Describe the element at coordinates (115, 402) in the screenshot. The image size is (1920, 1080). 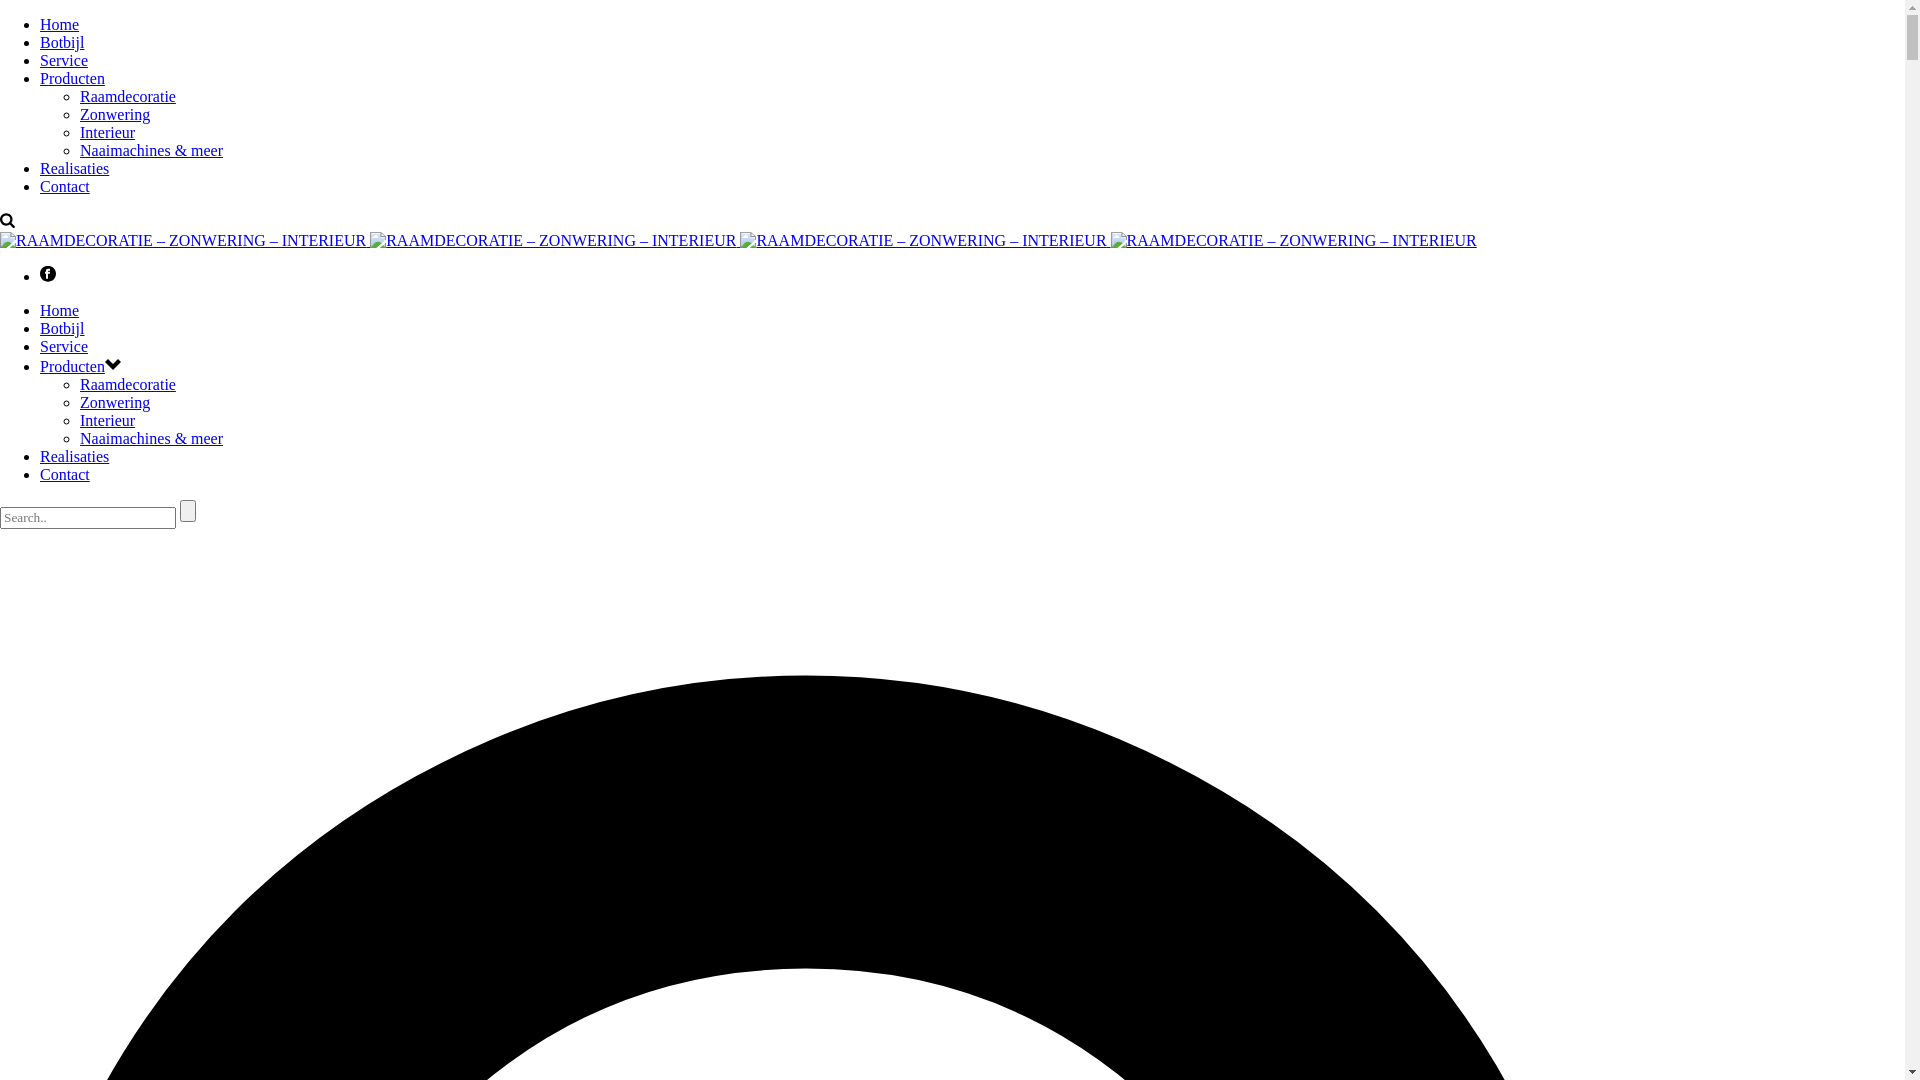
I see `Zonwering` at that location.